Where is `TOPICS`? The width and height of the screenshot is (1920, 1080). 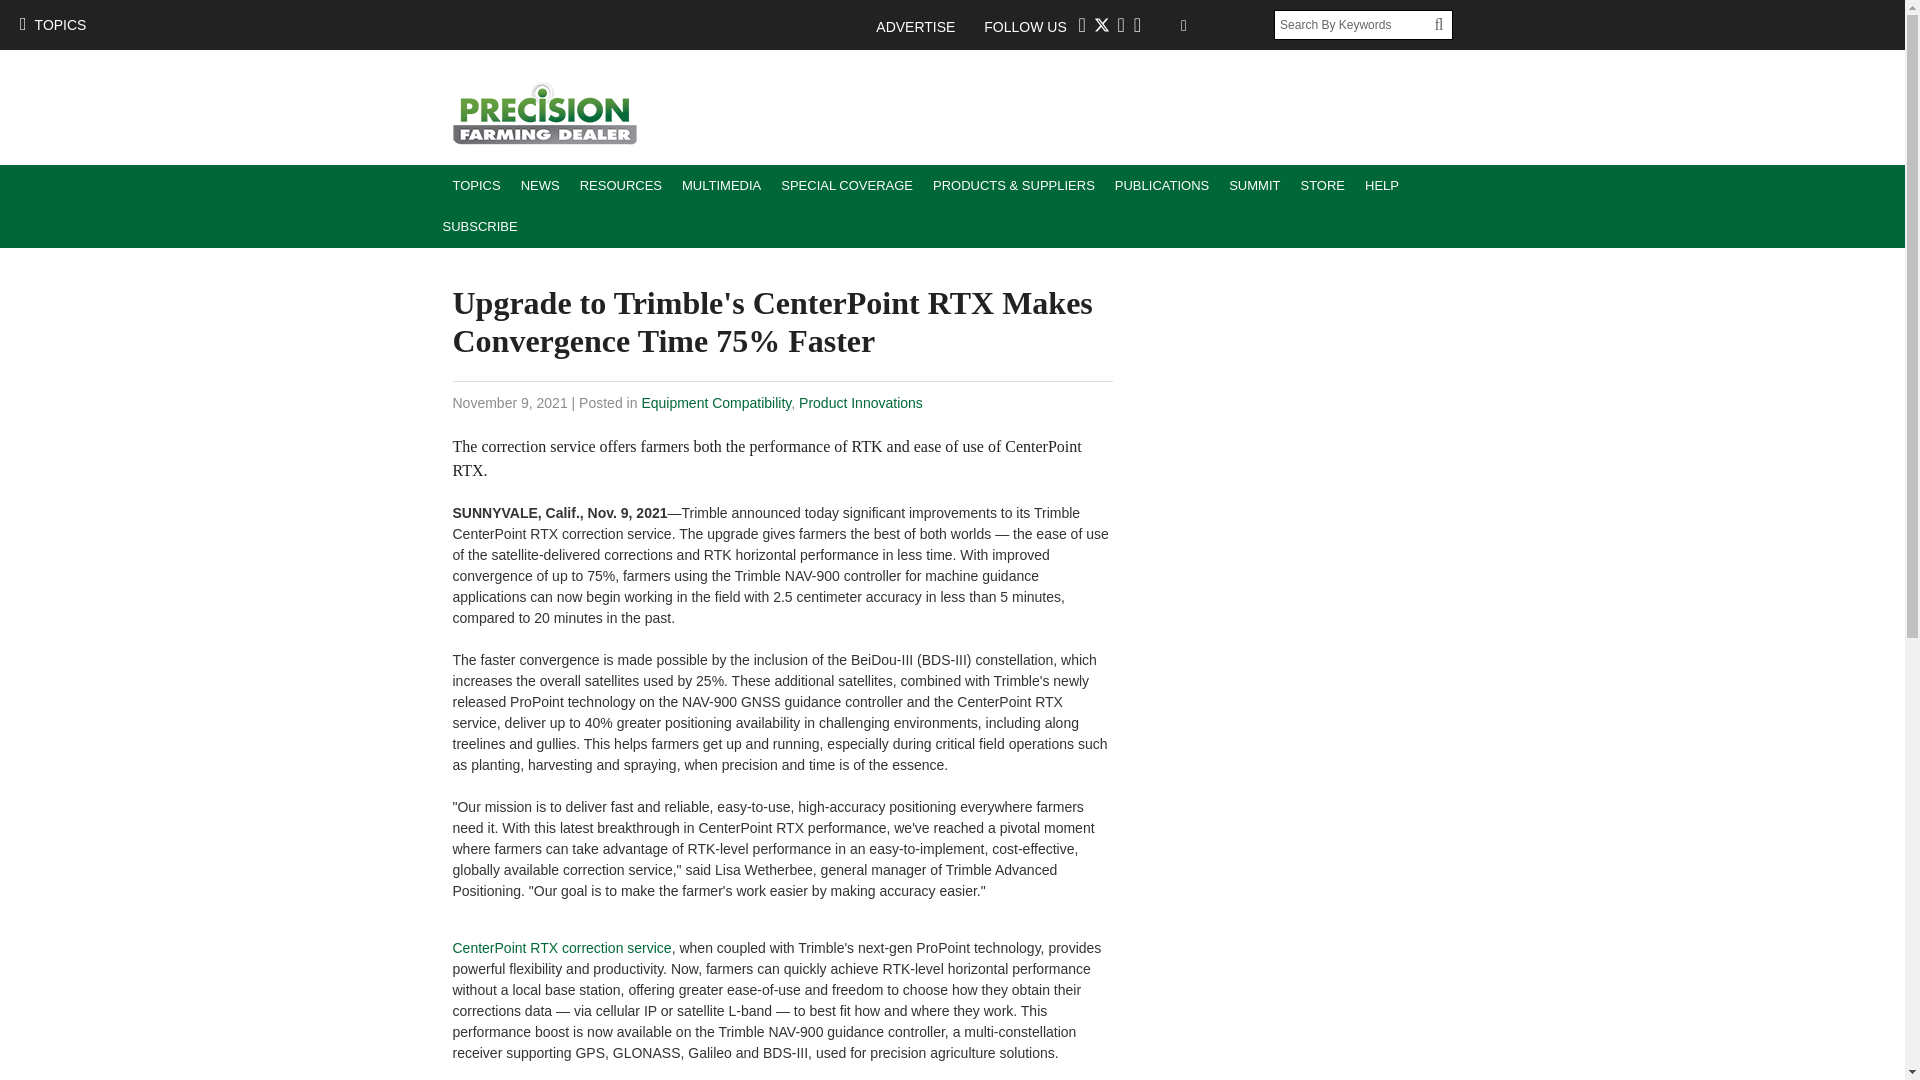
TOPICS is located at coordinates (476, 186).